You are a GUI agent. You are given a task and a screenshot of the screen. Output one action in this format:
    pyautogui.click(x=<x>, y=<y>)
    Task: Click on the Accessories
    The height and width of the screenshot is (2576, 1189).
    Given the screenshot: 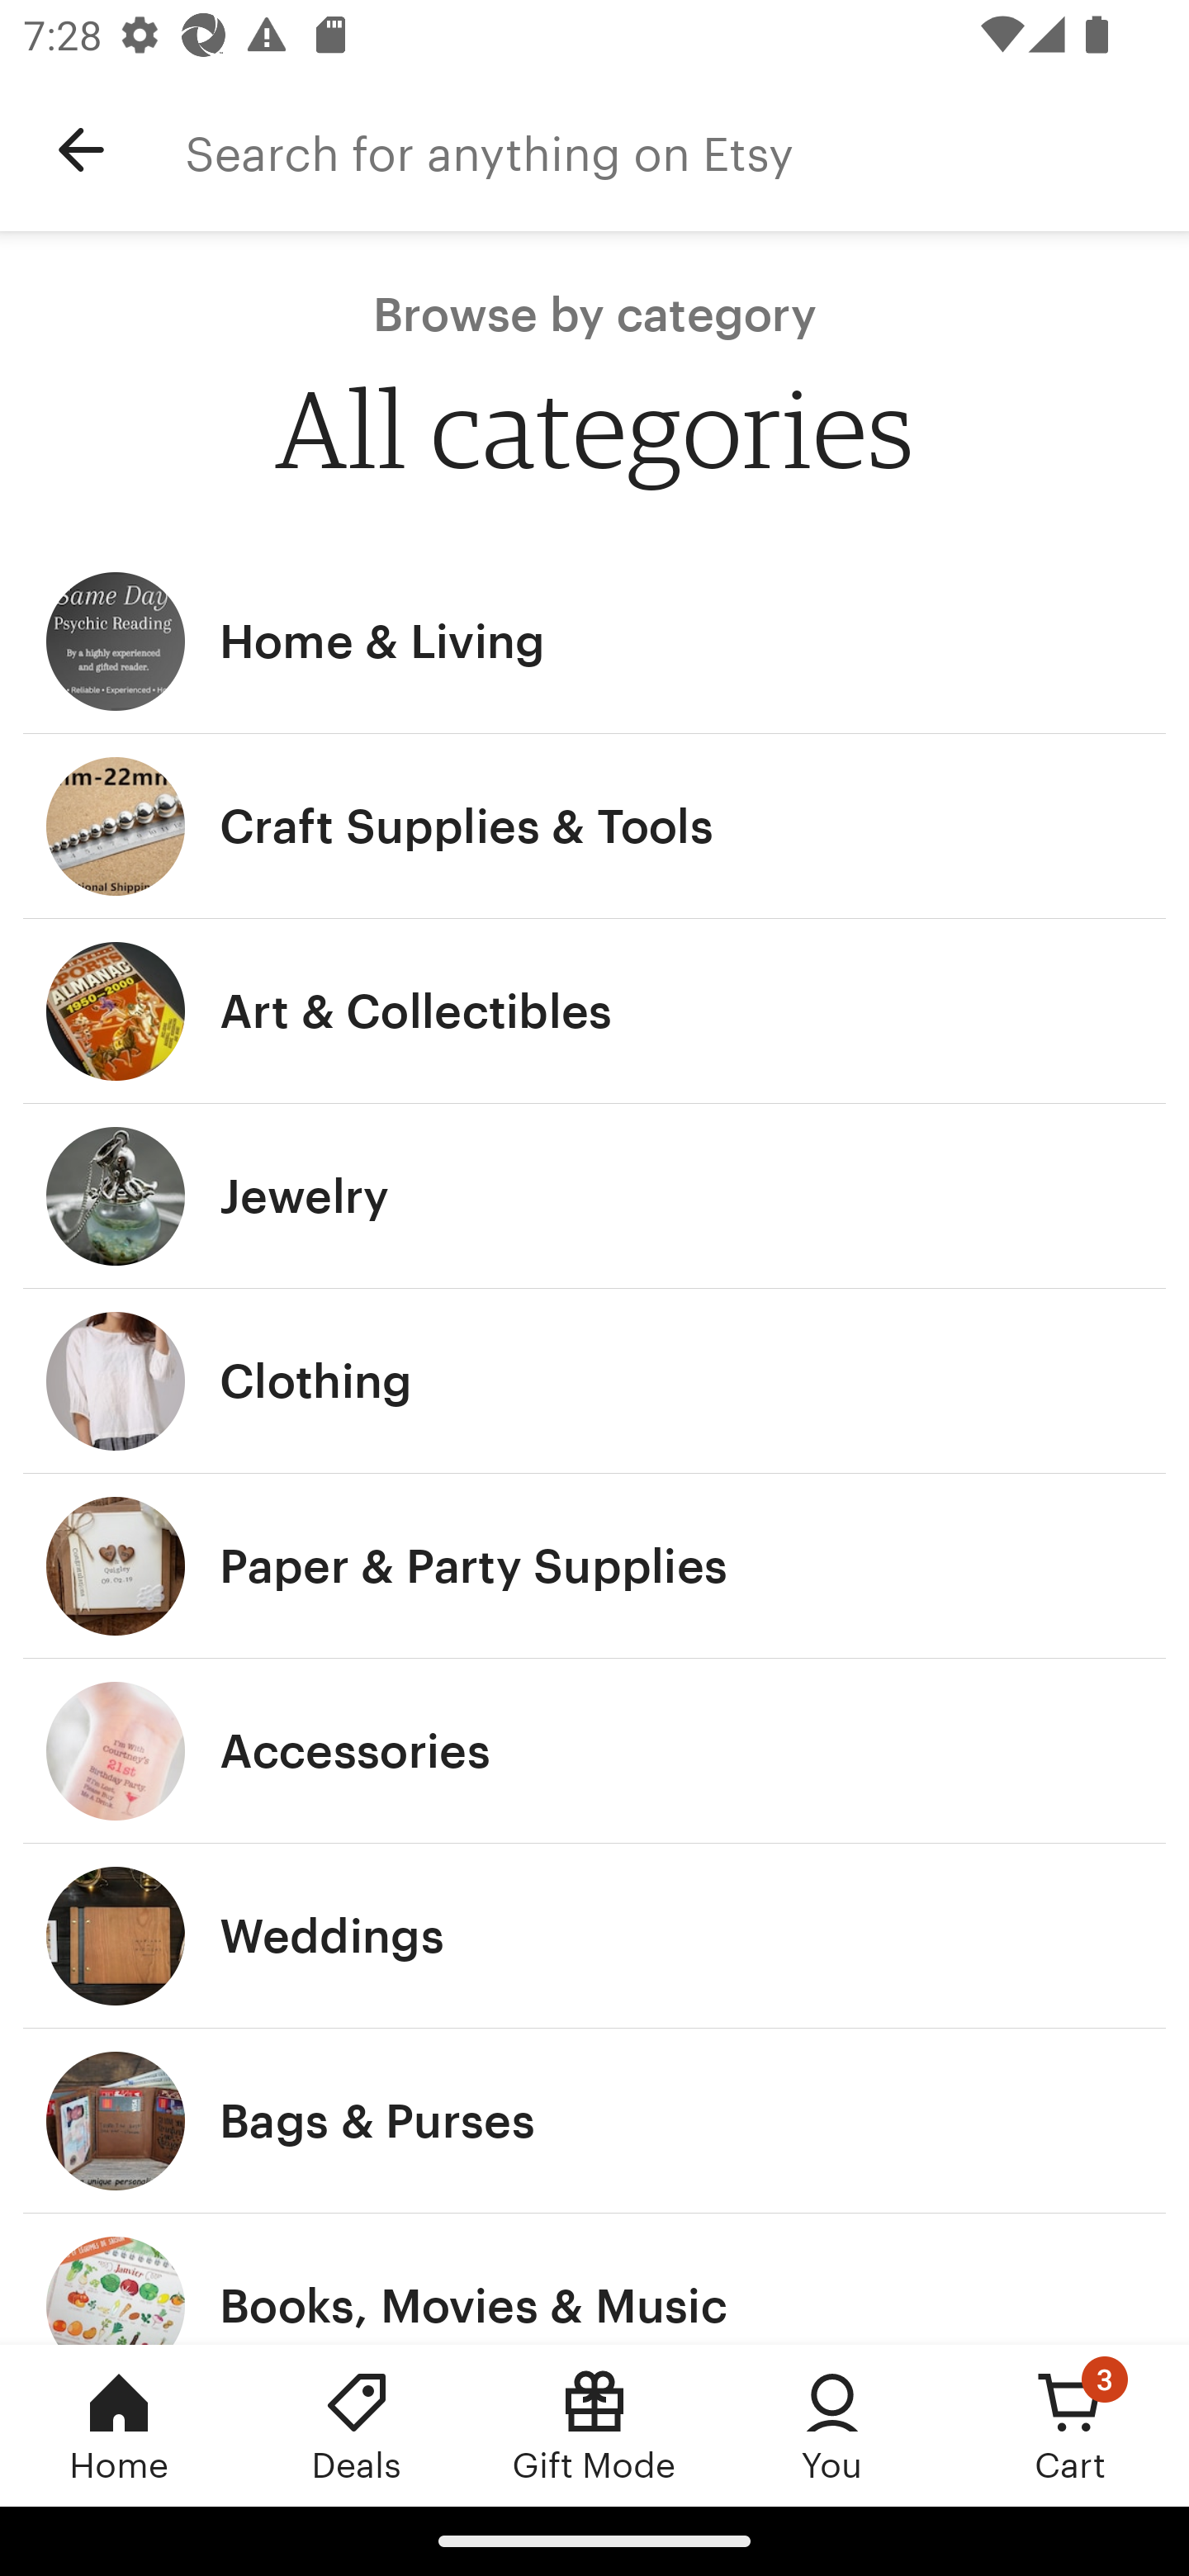 What is the action you would take?
    pyautogui.click(x=594, y=1751)
    